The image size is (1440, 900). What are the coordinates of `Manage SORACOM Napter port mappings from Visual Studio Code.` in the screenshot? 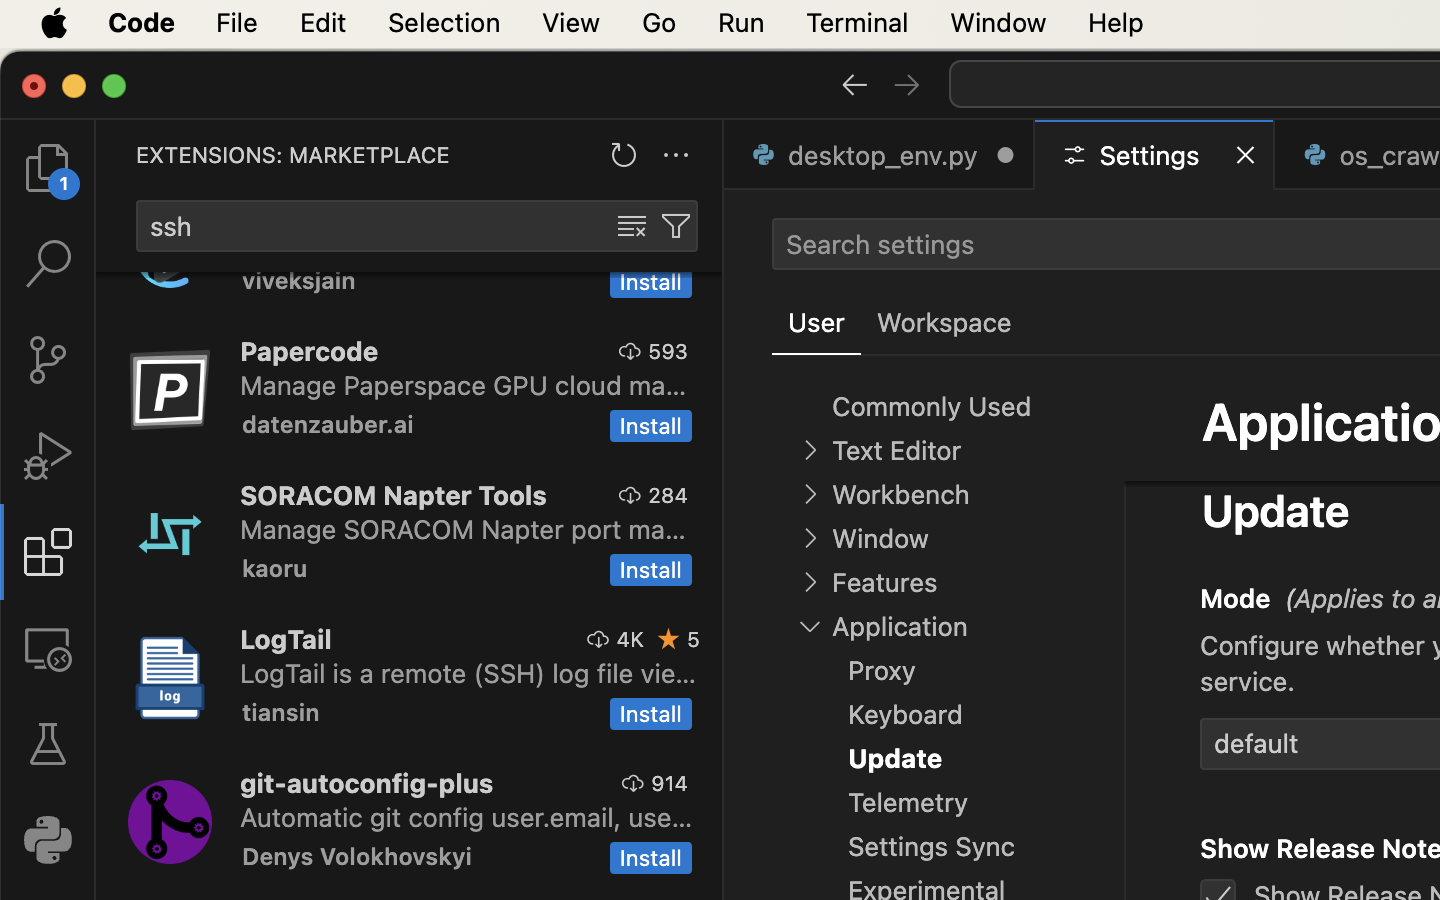 It's located at (463, 529).